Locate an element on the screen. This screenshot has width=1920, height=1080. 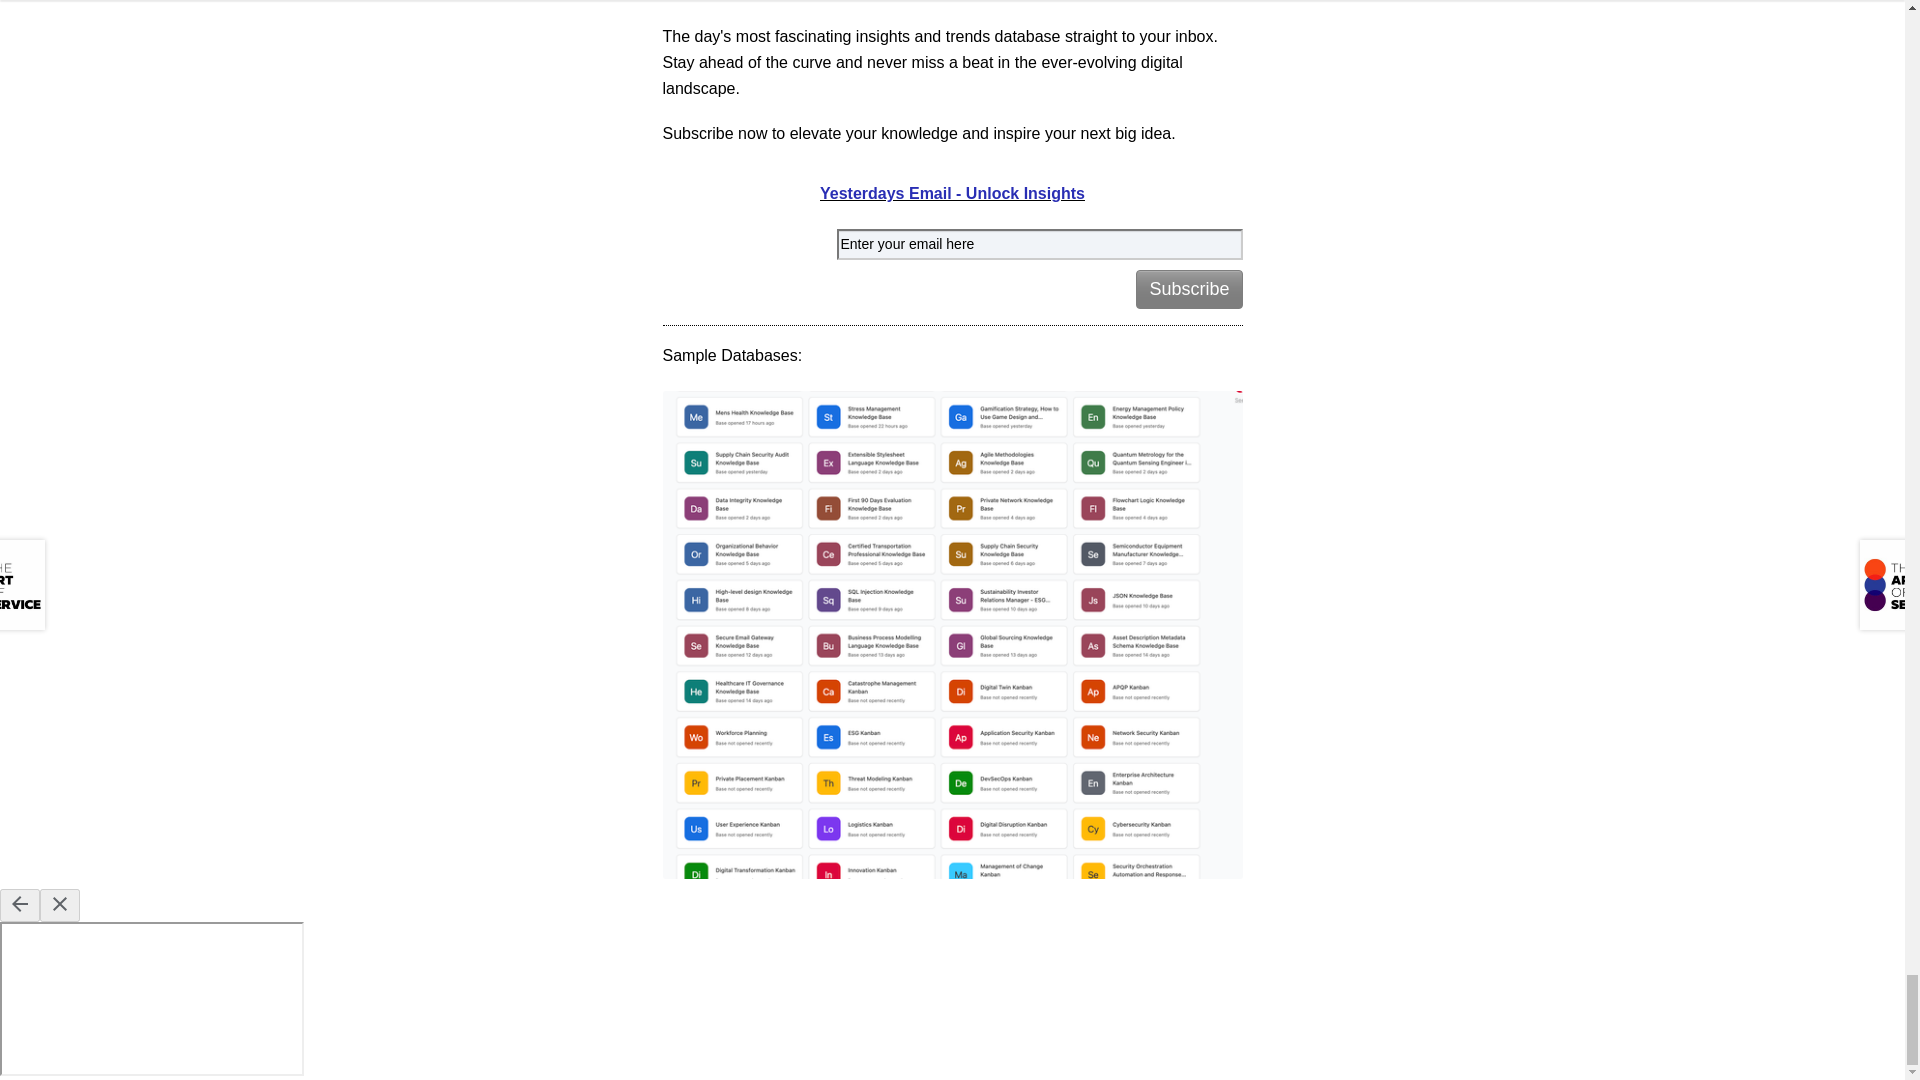
Subscribe is located at coordinates (1189, 289).